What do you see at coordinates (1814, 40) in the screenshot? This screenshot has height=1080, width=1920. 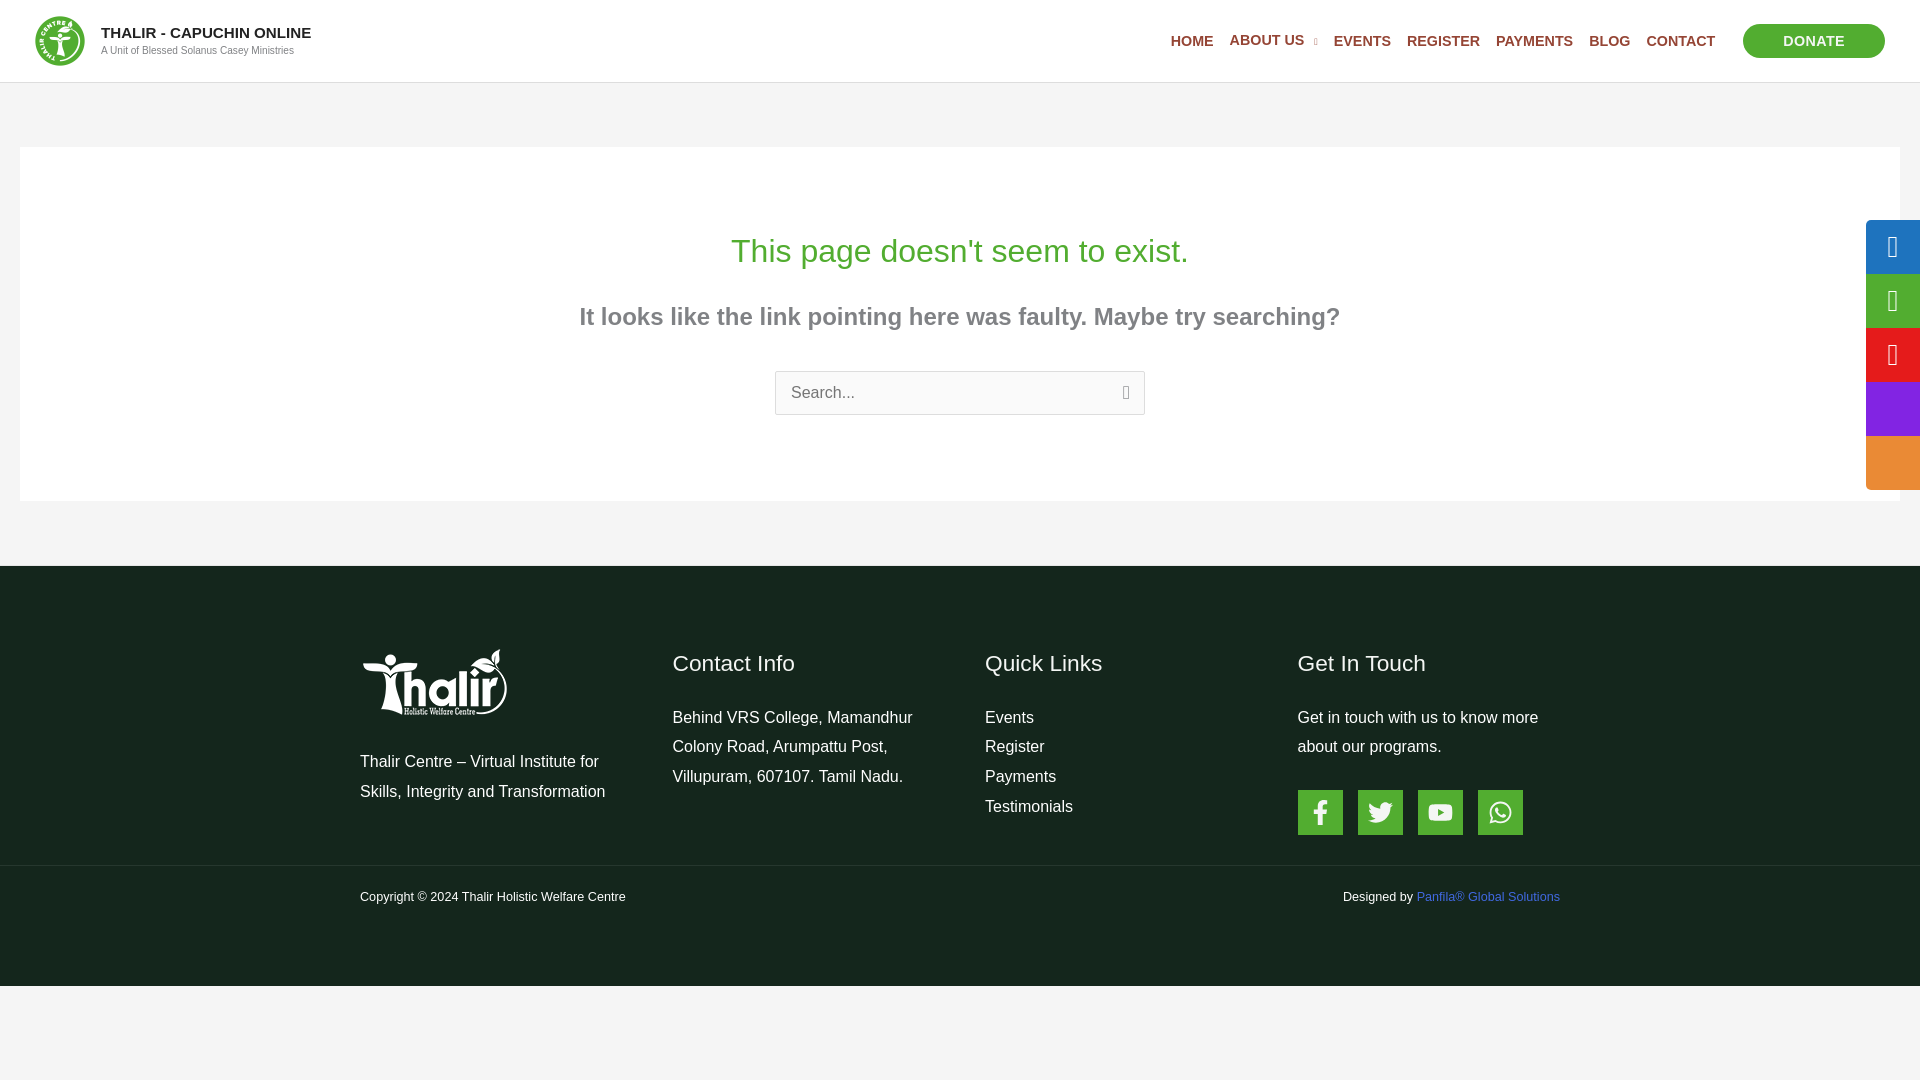 I see `DONATE` at bounding box center [1814, 40].